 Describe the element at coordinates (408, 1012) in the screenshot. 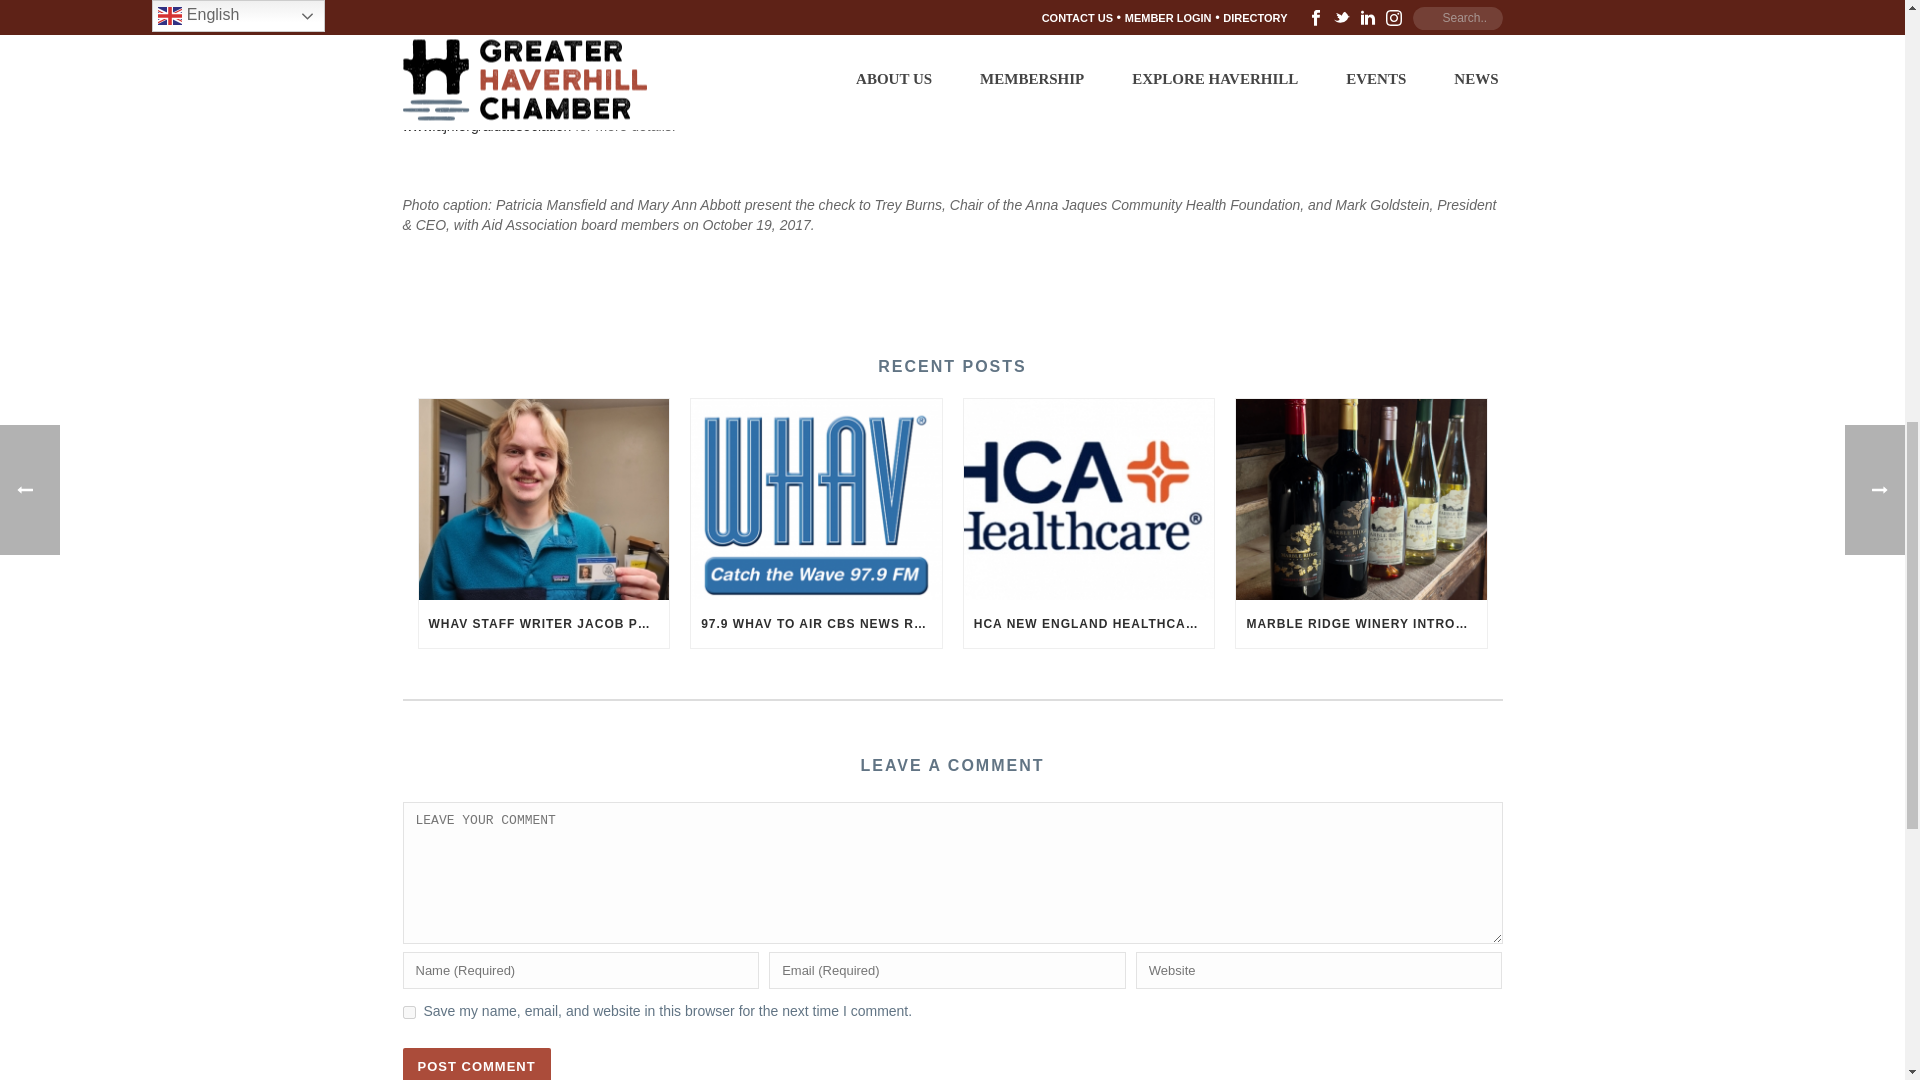

I see `yes` at that location.